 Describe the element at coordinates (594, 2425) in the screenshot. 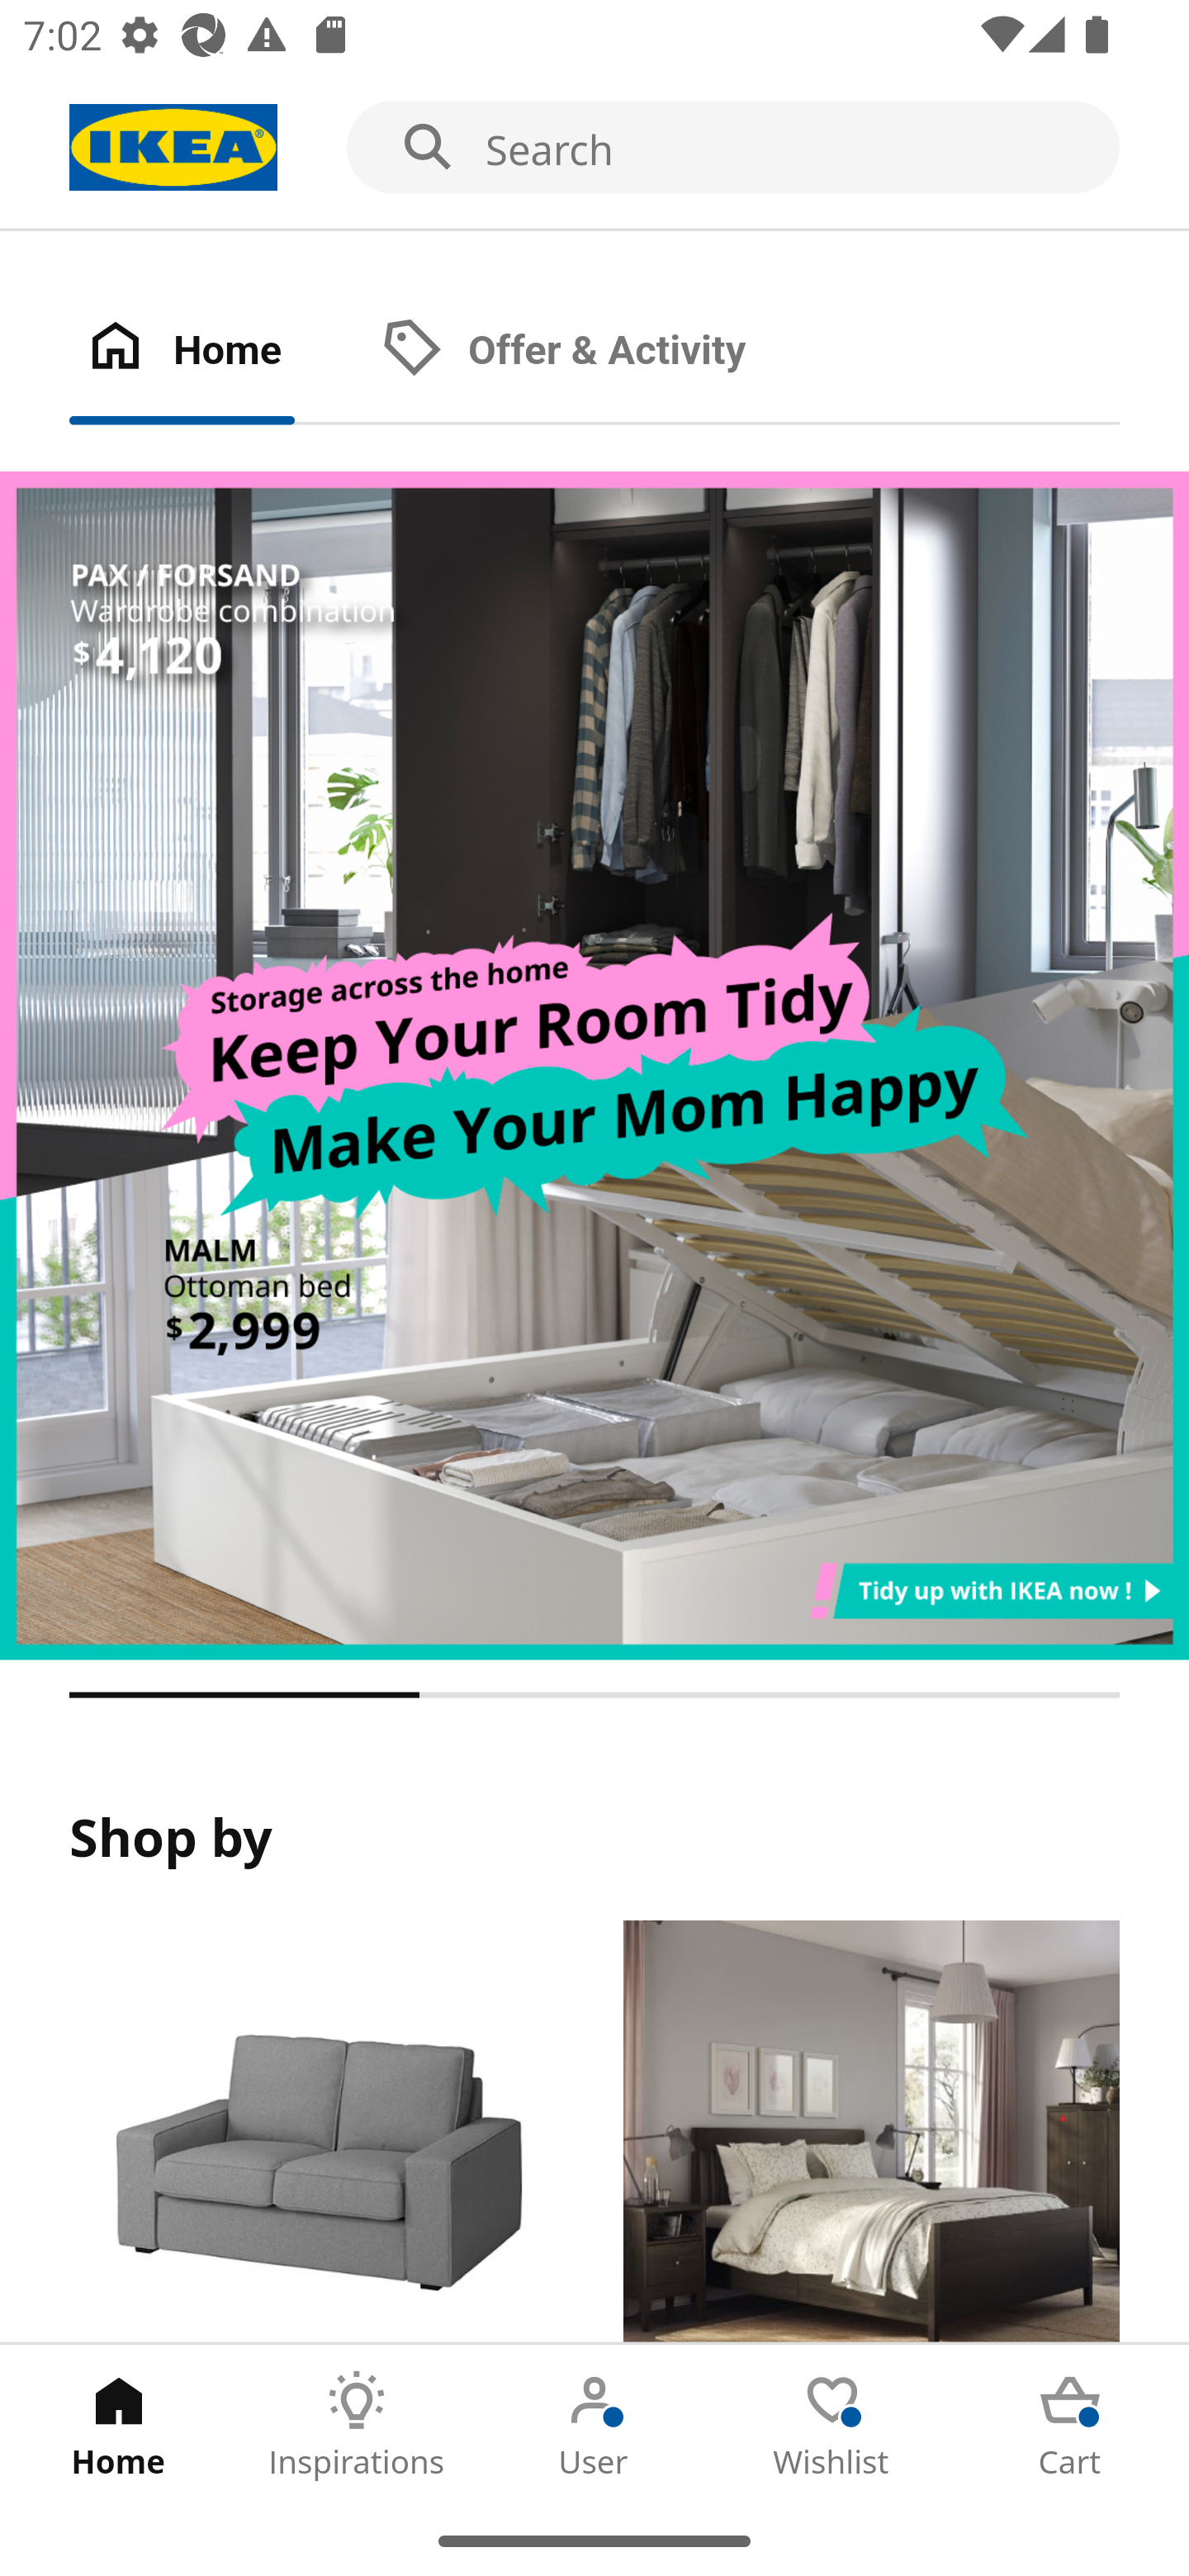

I see `User
Tab 3 of 5` at that location.